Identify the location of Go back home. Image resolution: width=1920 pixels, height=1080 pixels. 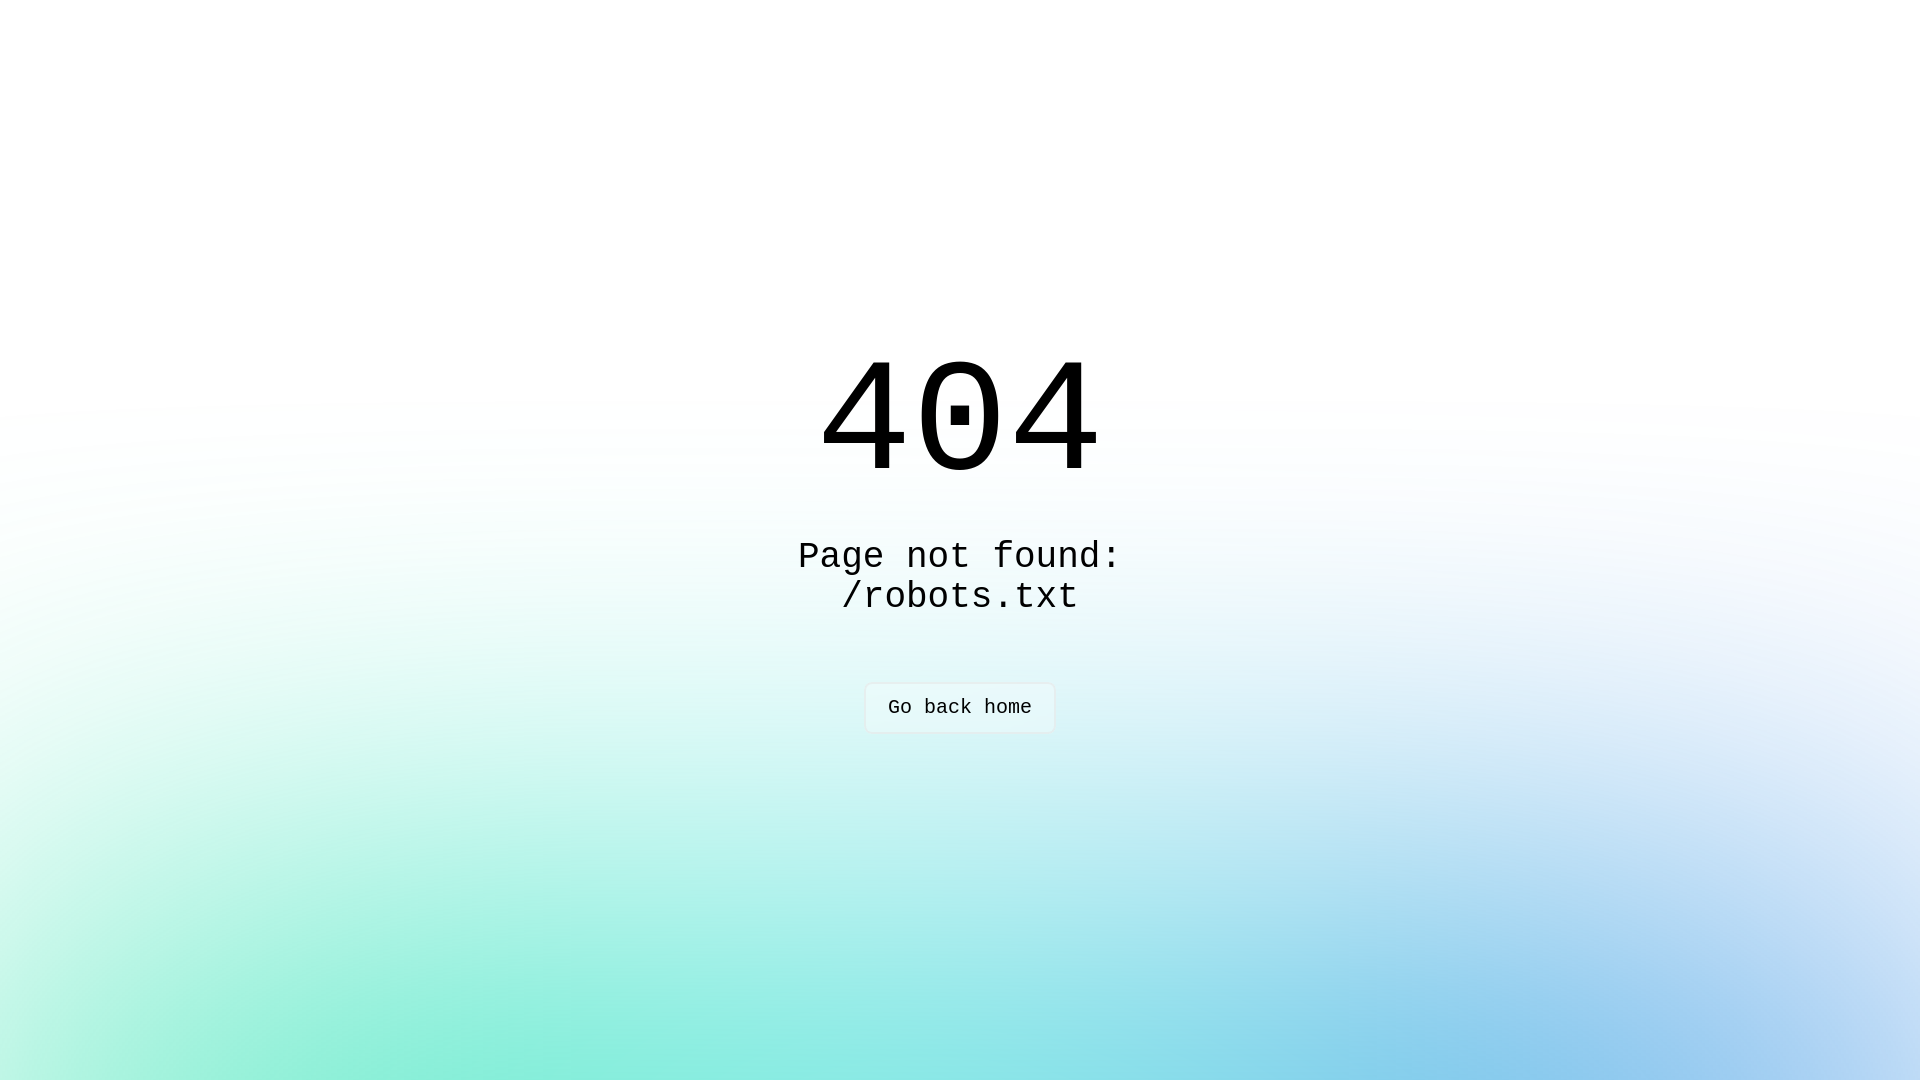
(960, 708).